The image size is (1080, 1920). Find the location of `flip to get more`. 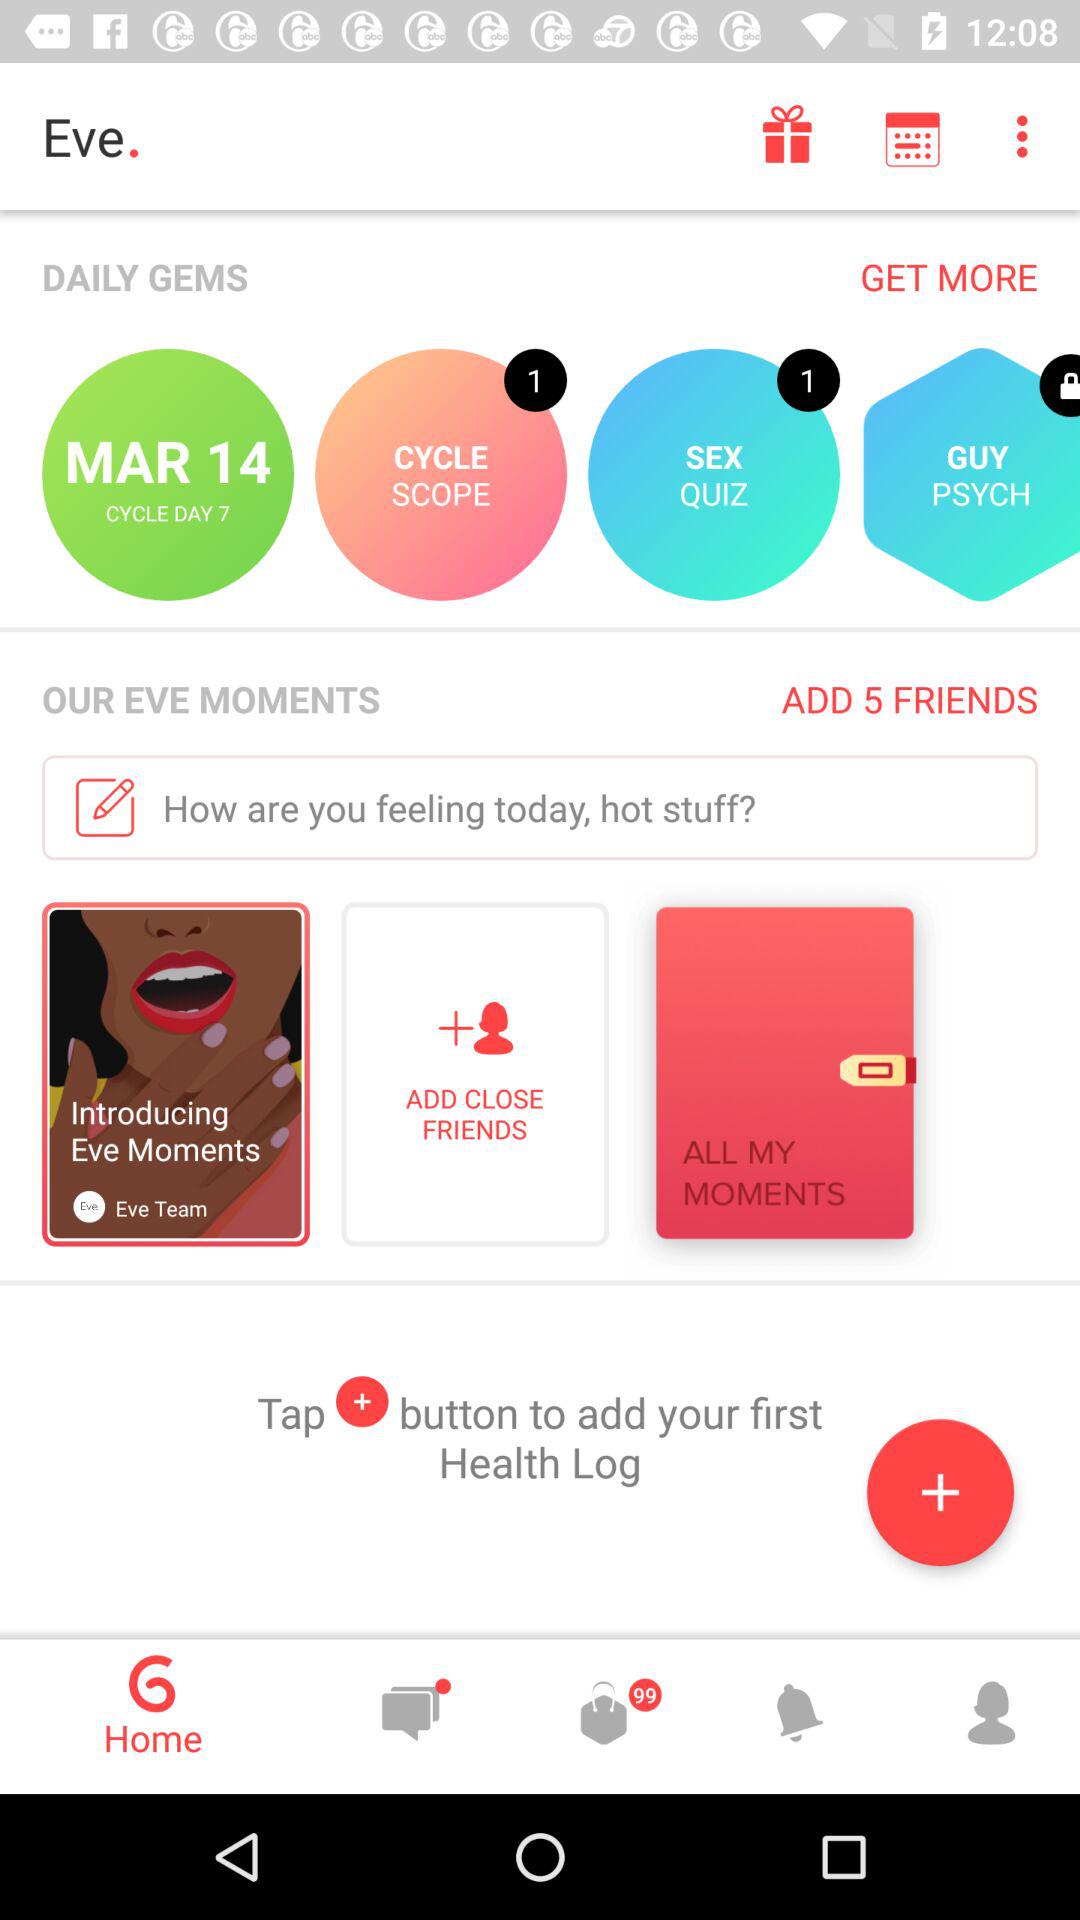

flip to get more is located at coordinates (948, 276).